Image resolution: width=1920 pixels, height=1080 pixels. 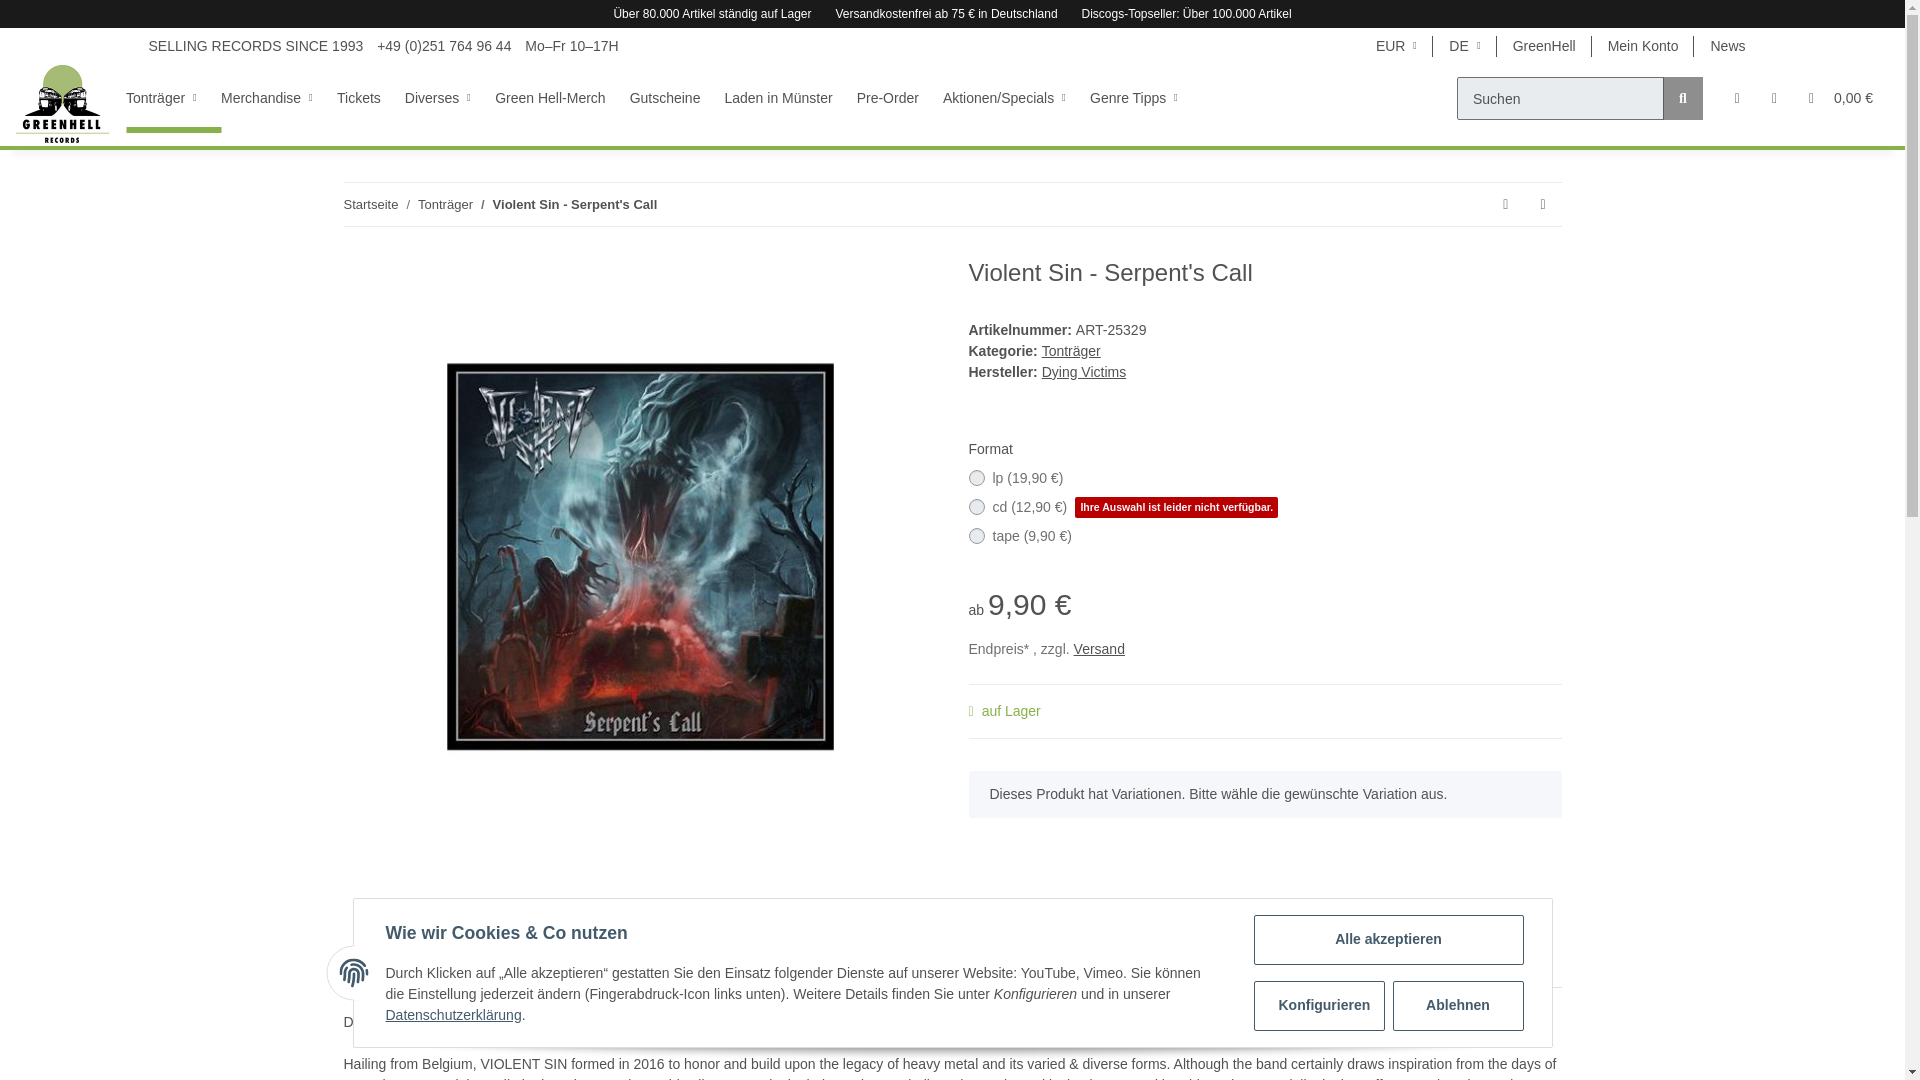 What do you see at coordinates (62, 104) in the screenshot?
I see `Green Hell` at bounding box center [62, 104].